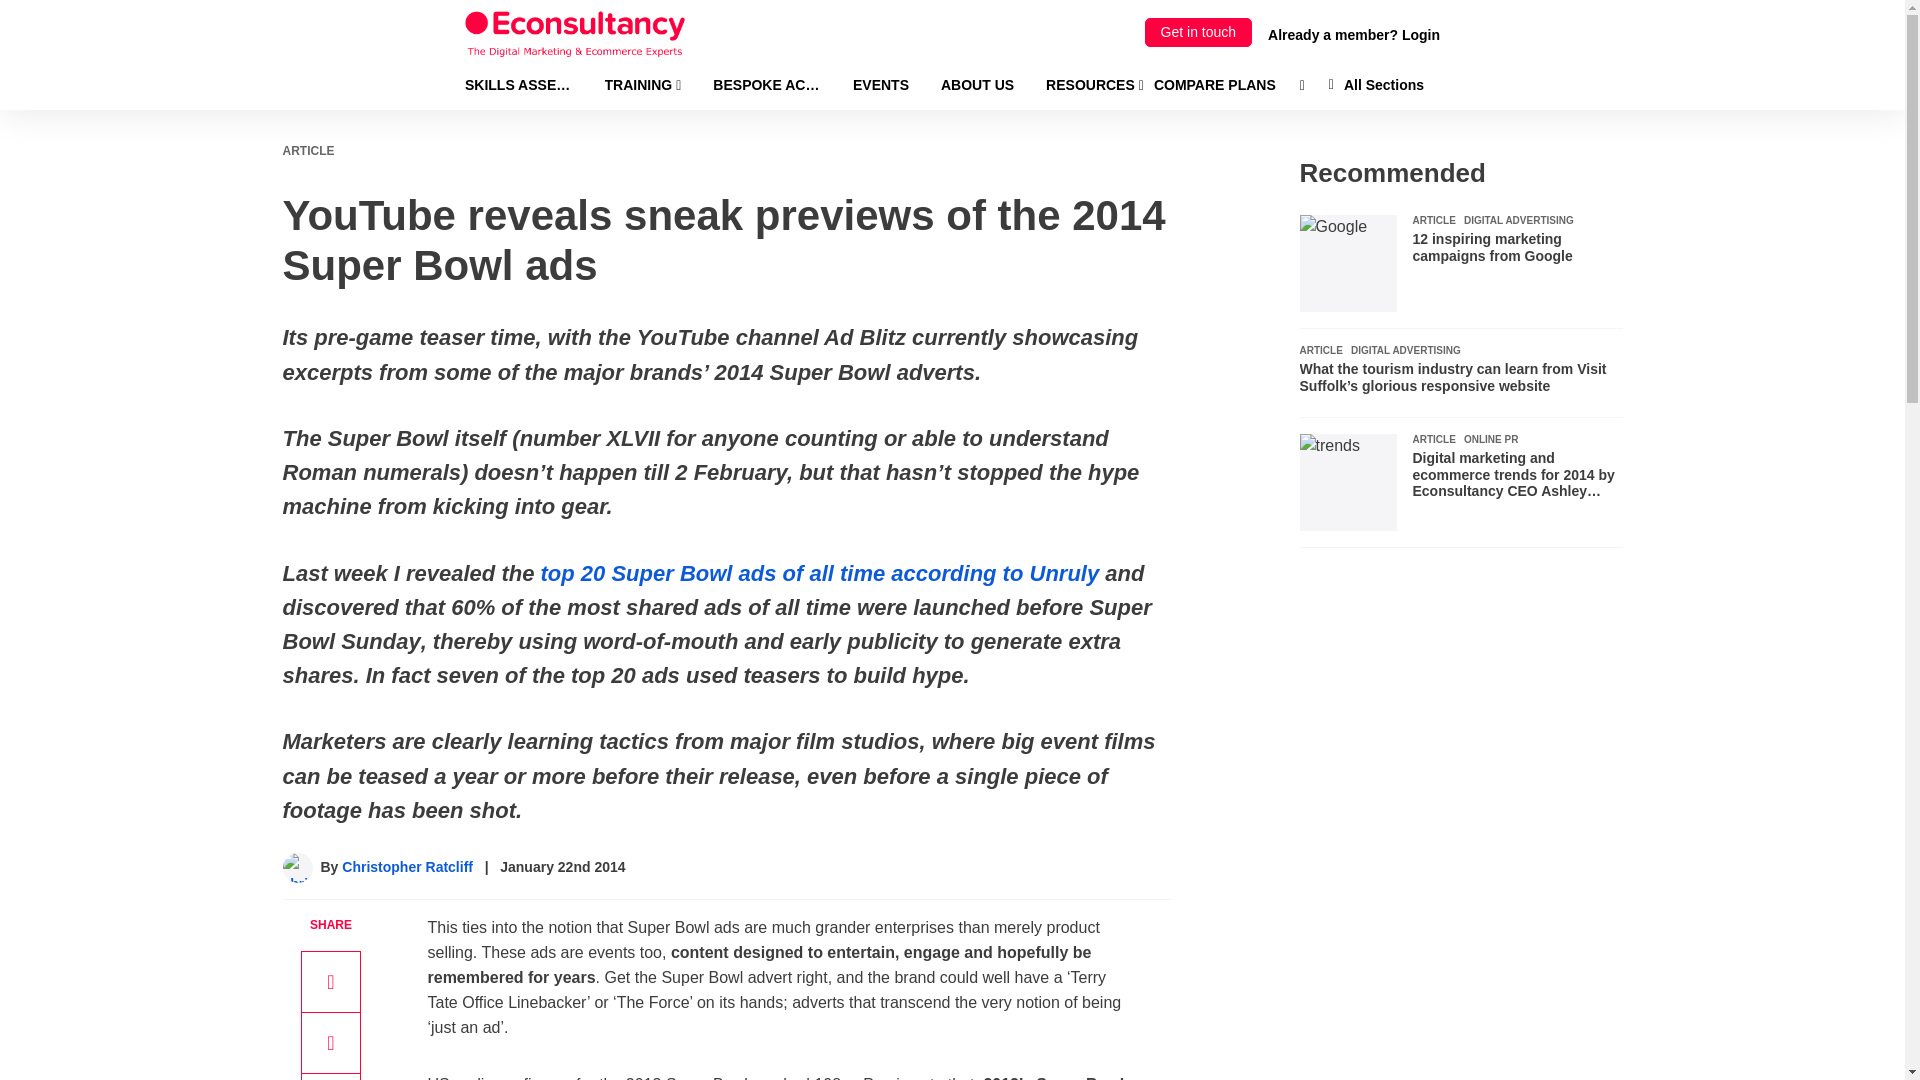  What do you see at coordinates (880, 84) in the screenshot?
I see `EVENTS` at bounding box center [880, 84].